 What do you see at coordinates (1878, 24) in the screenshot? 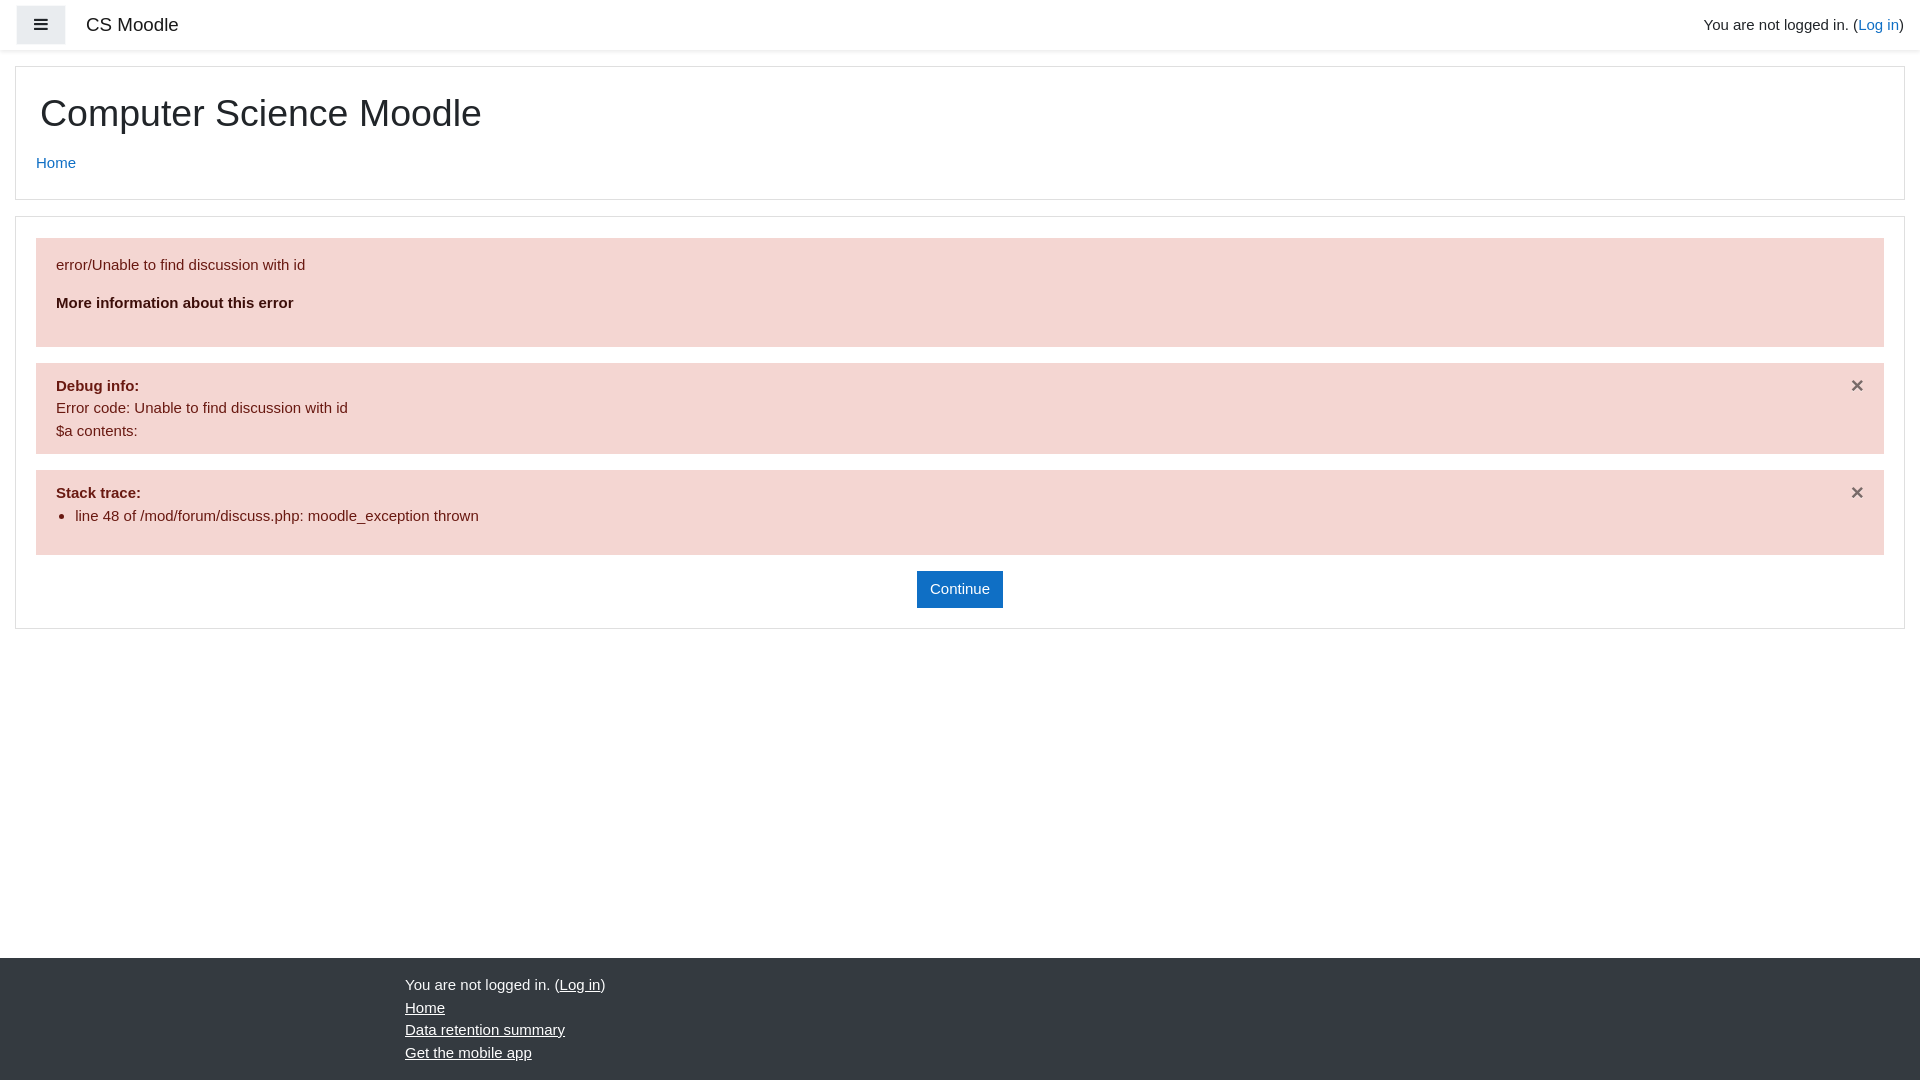
I see `Log in` at bounding box center [1878, 24].